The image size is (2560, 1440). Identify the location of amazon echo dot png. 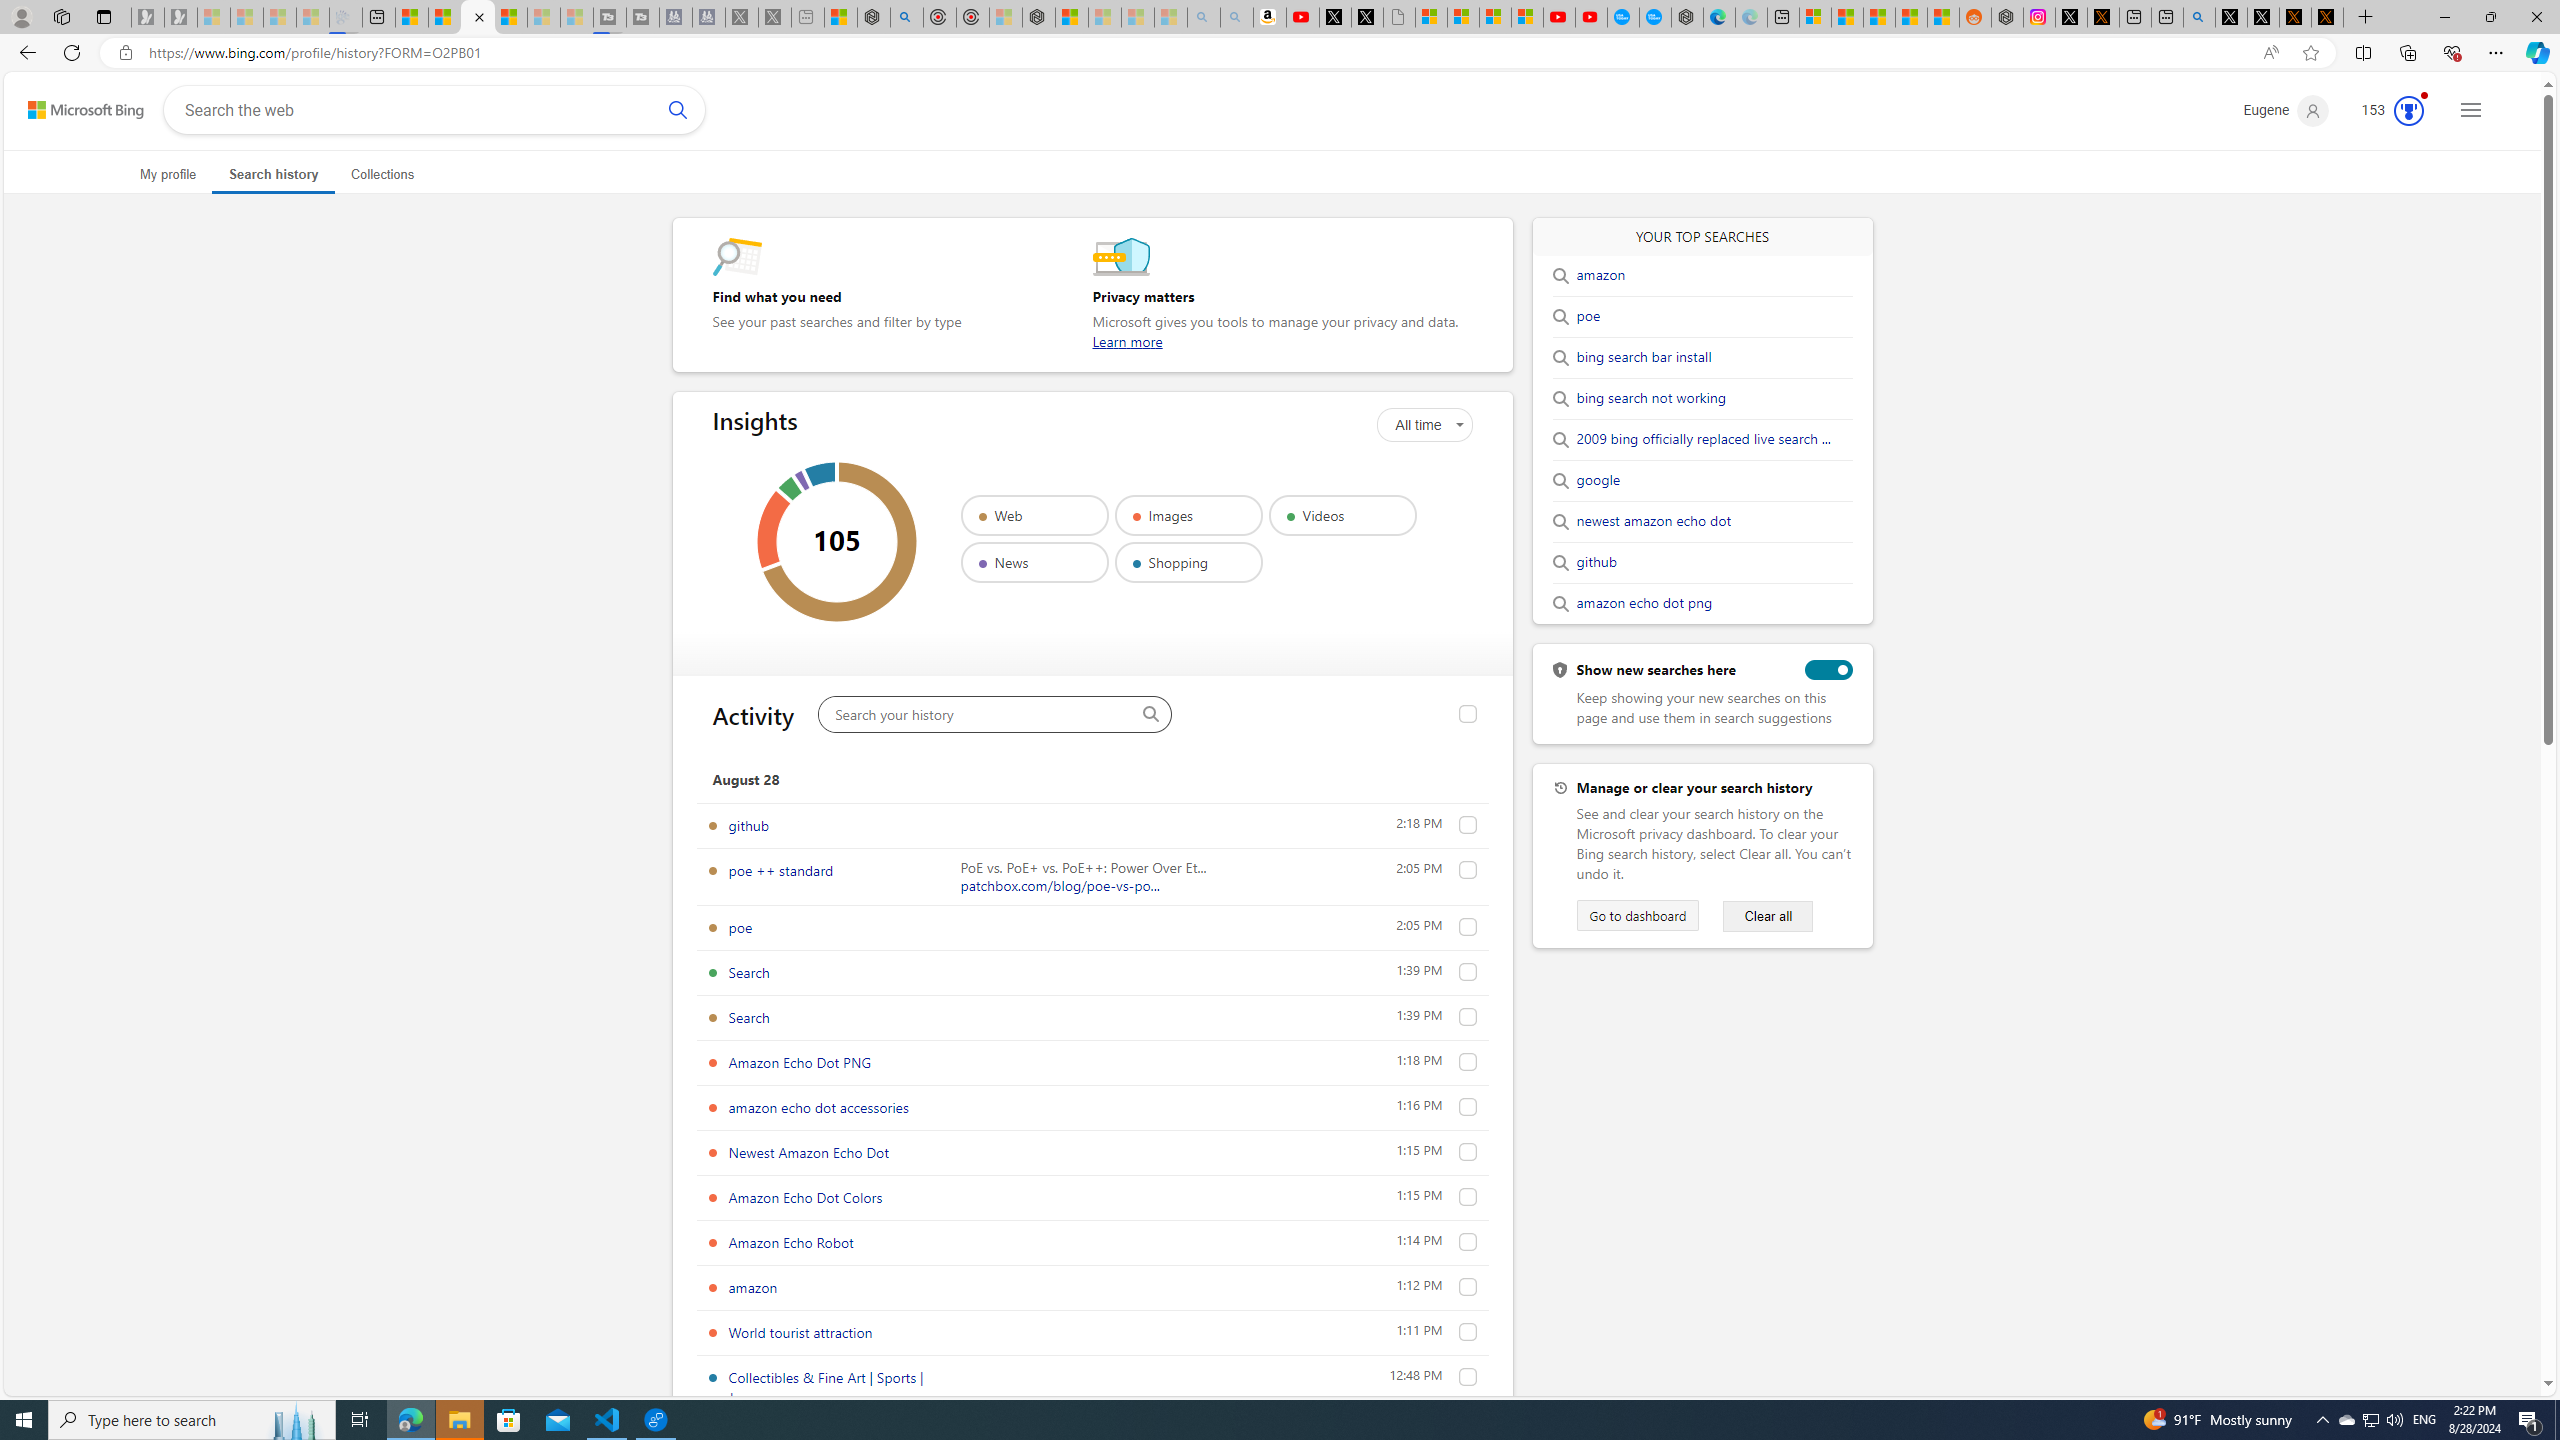
(1644, 604).